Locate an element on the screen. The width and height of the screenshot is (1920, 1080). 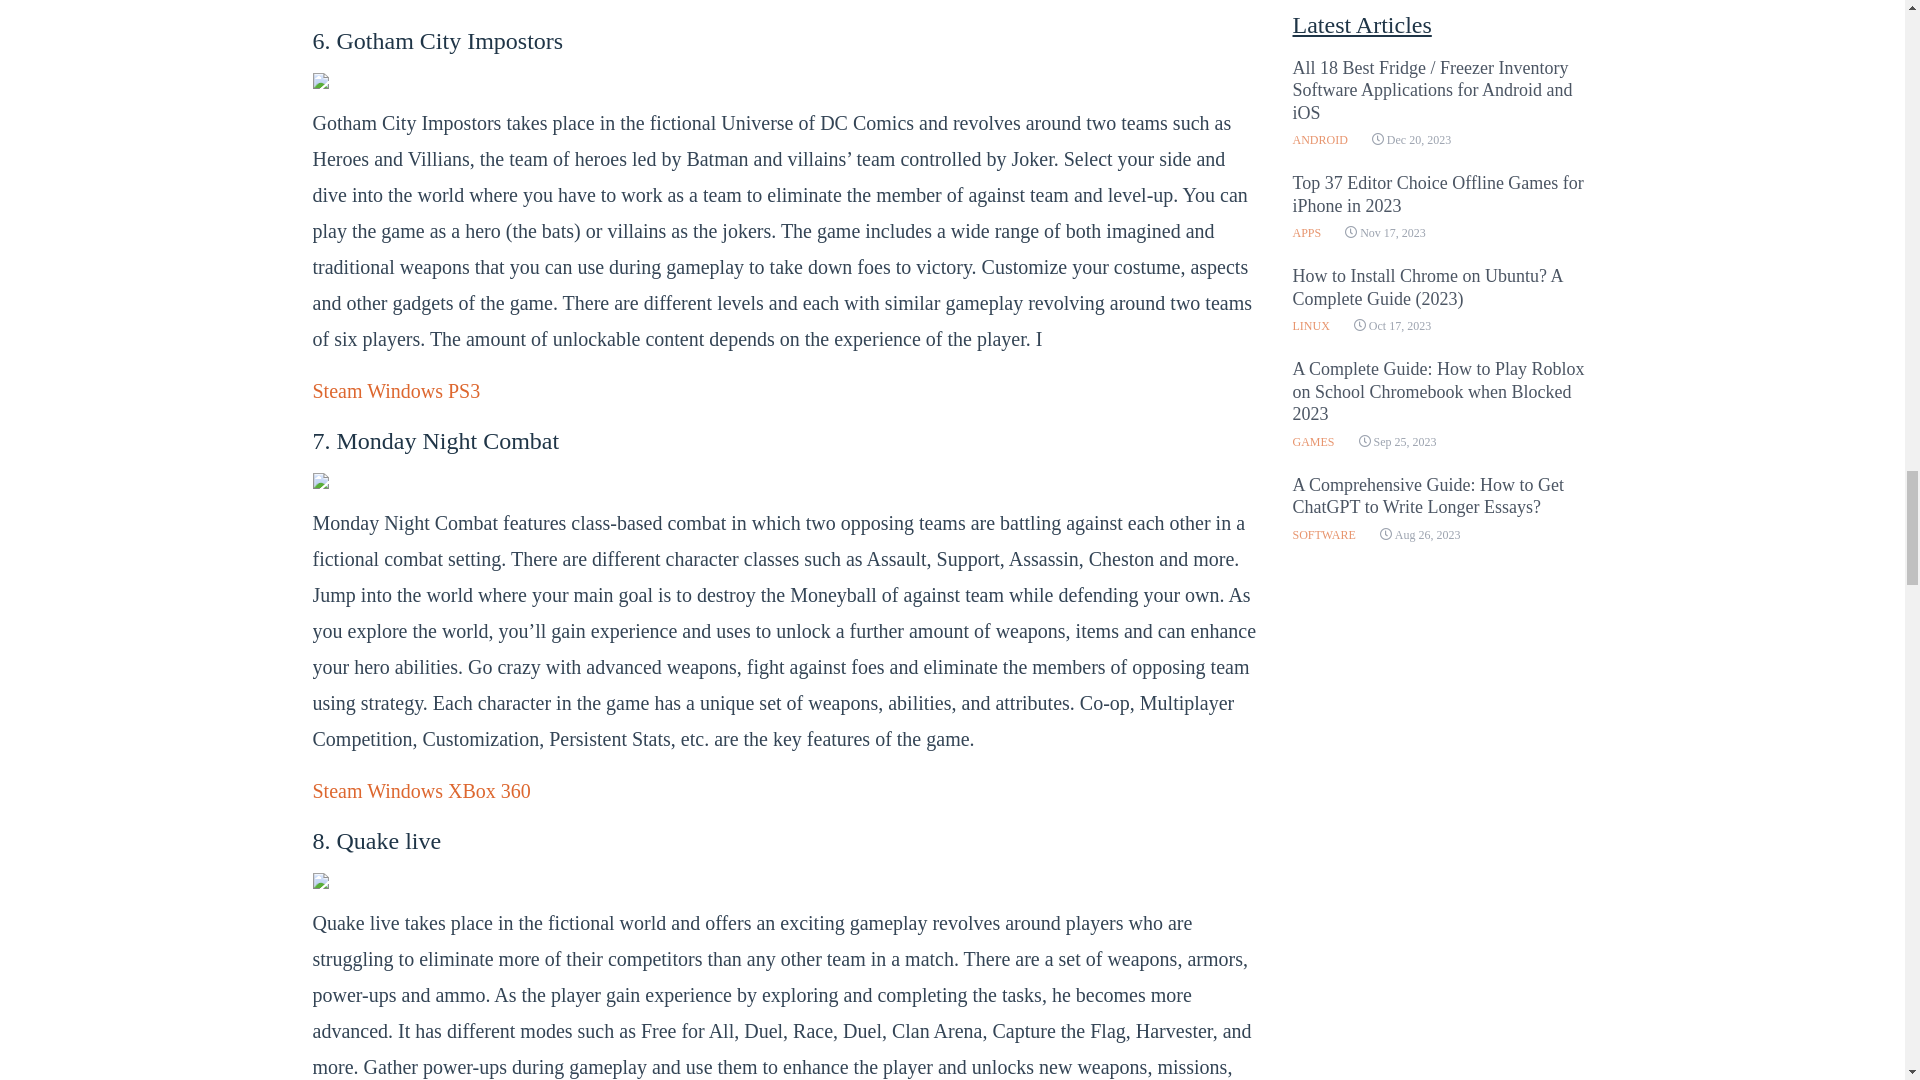
PS3 is located at coordinates (464, 390).